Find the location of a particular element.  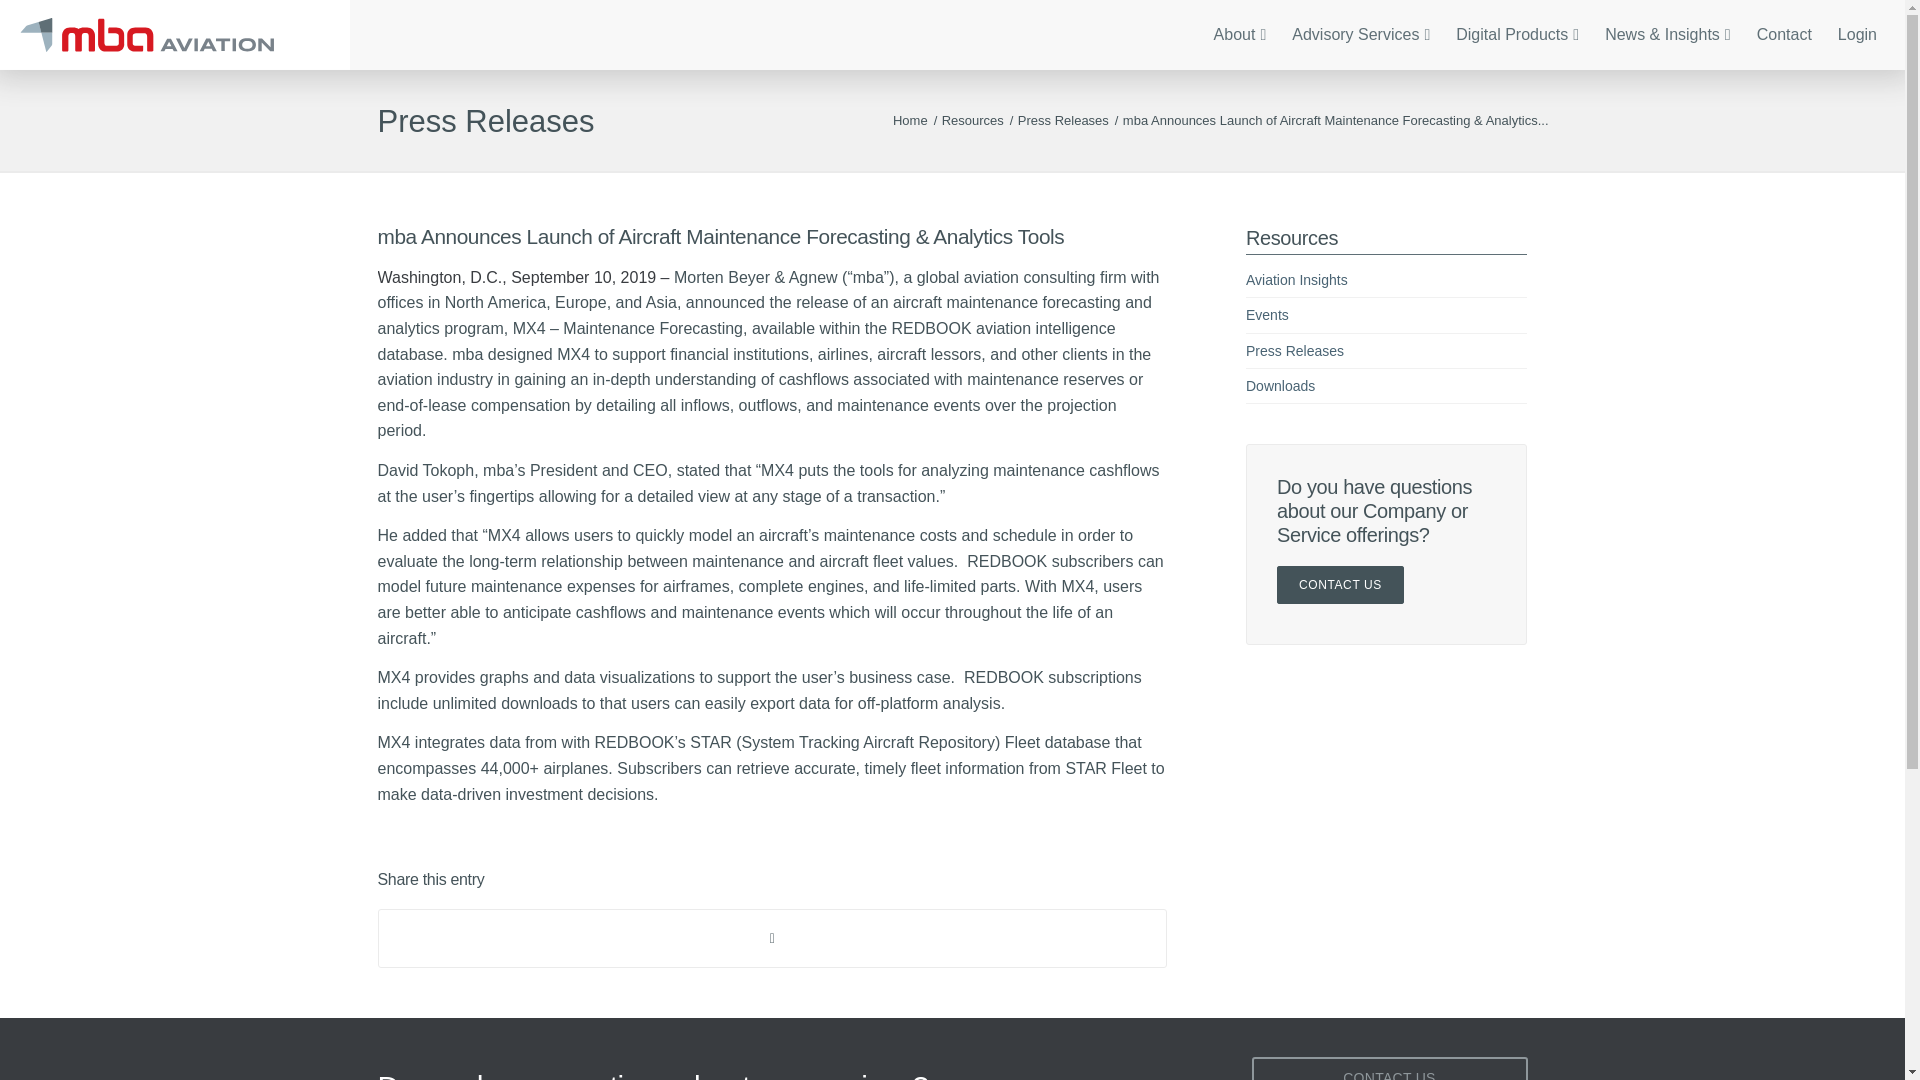

Downloads is located at coordinates (1386, 386).